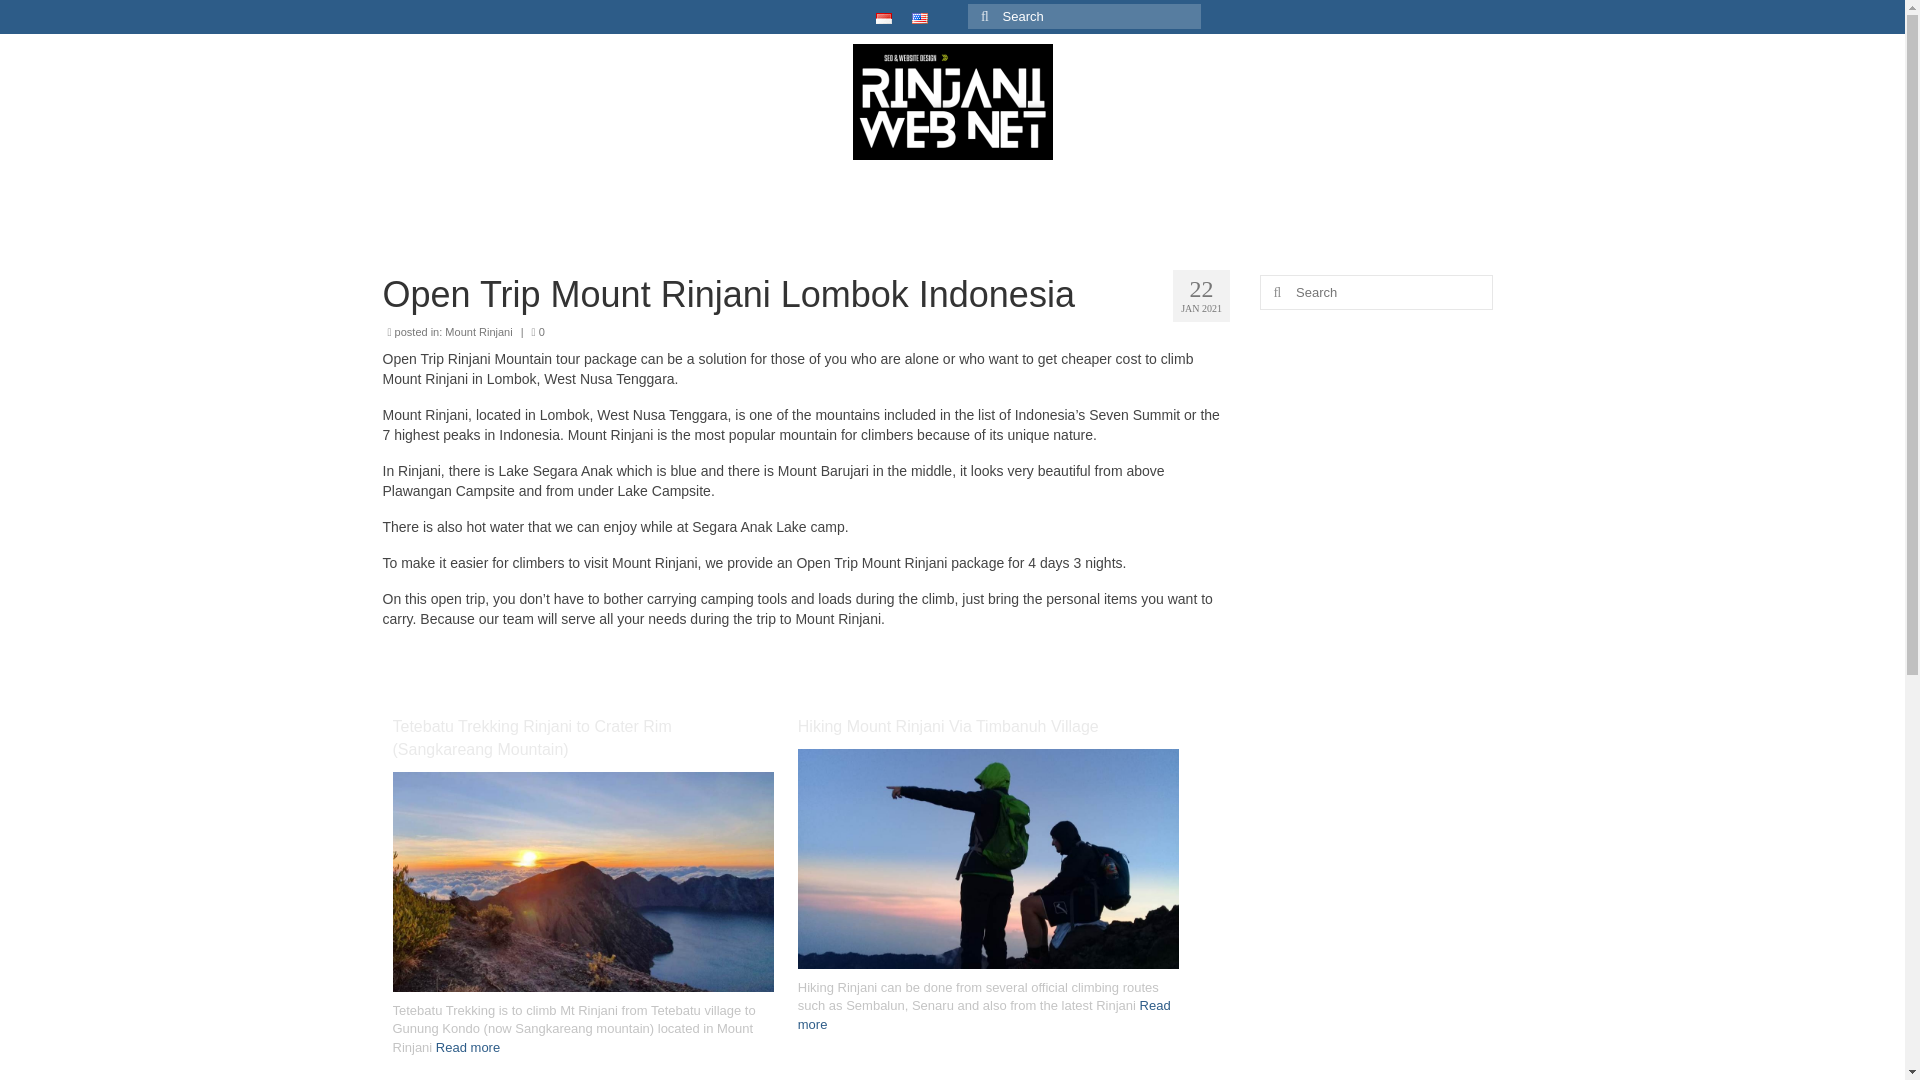 This screenshot has height=1080, width=1920. What do you see at coordinates (852, 196) in the screenshot?
I see `Rinjani Price` at bounding box center [852, 196].